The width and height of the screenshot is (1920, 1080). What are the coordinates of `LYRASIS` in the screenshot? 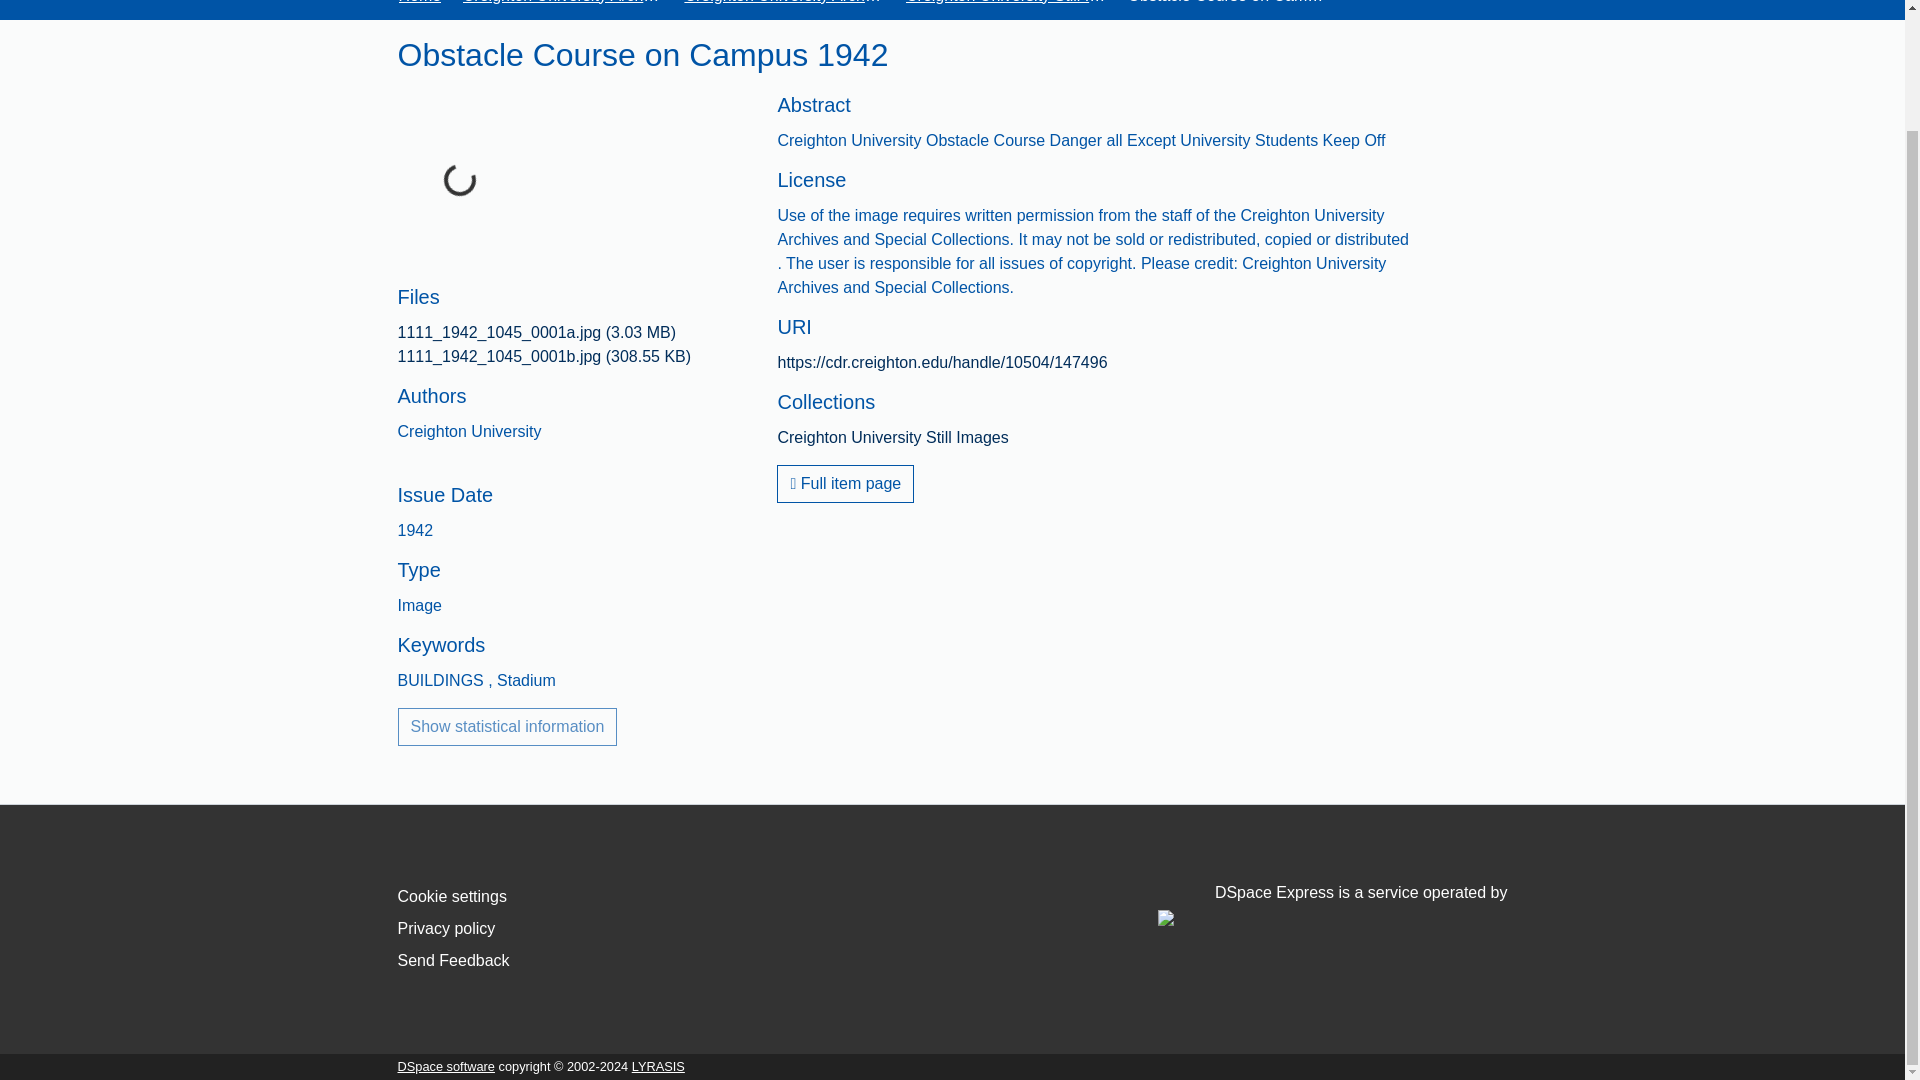 It's located at (658, 1066).